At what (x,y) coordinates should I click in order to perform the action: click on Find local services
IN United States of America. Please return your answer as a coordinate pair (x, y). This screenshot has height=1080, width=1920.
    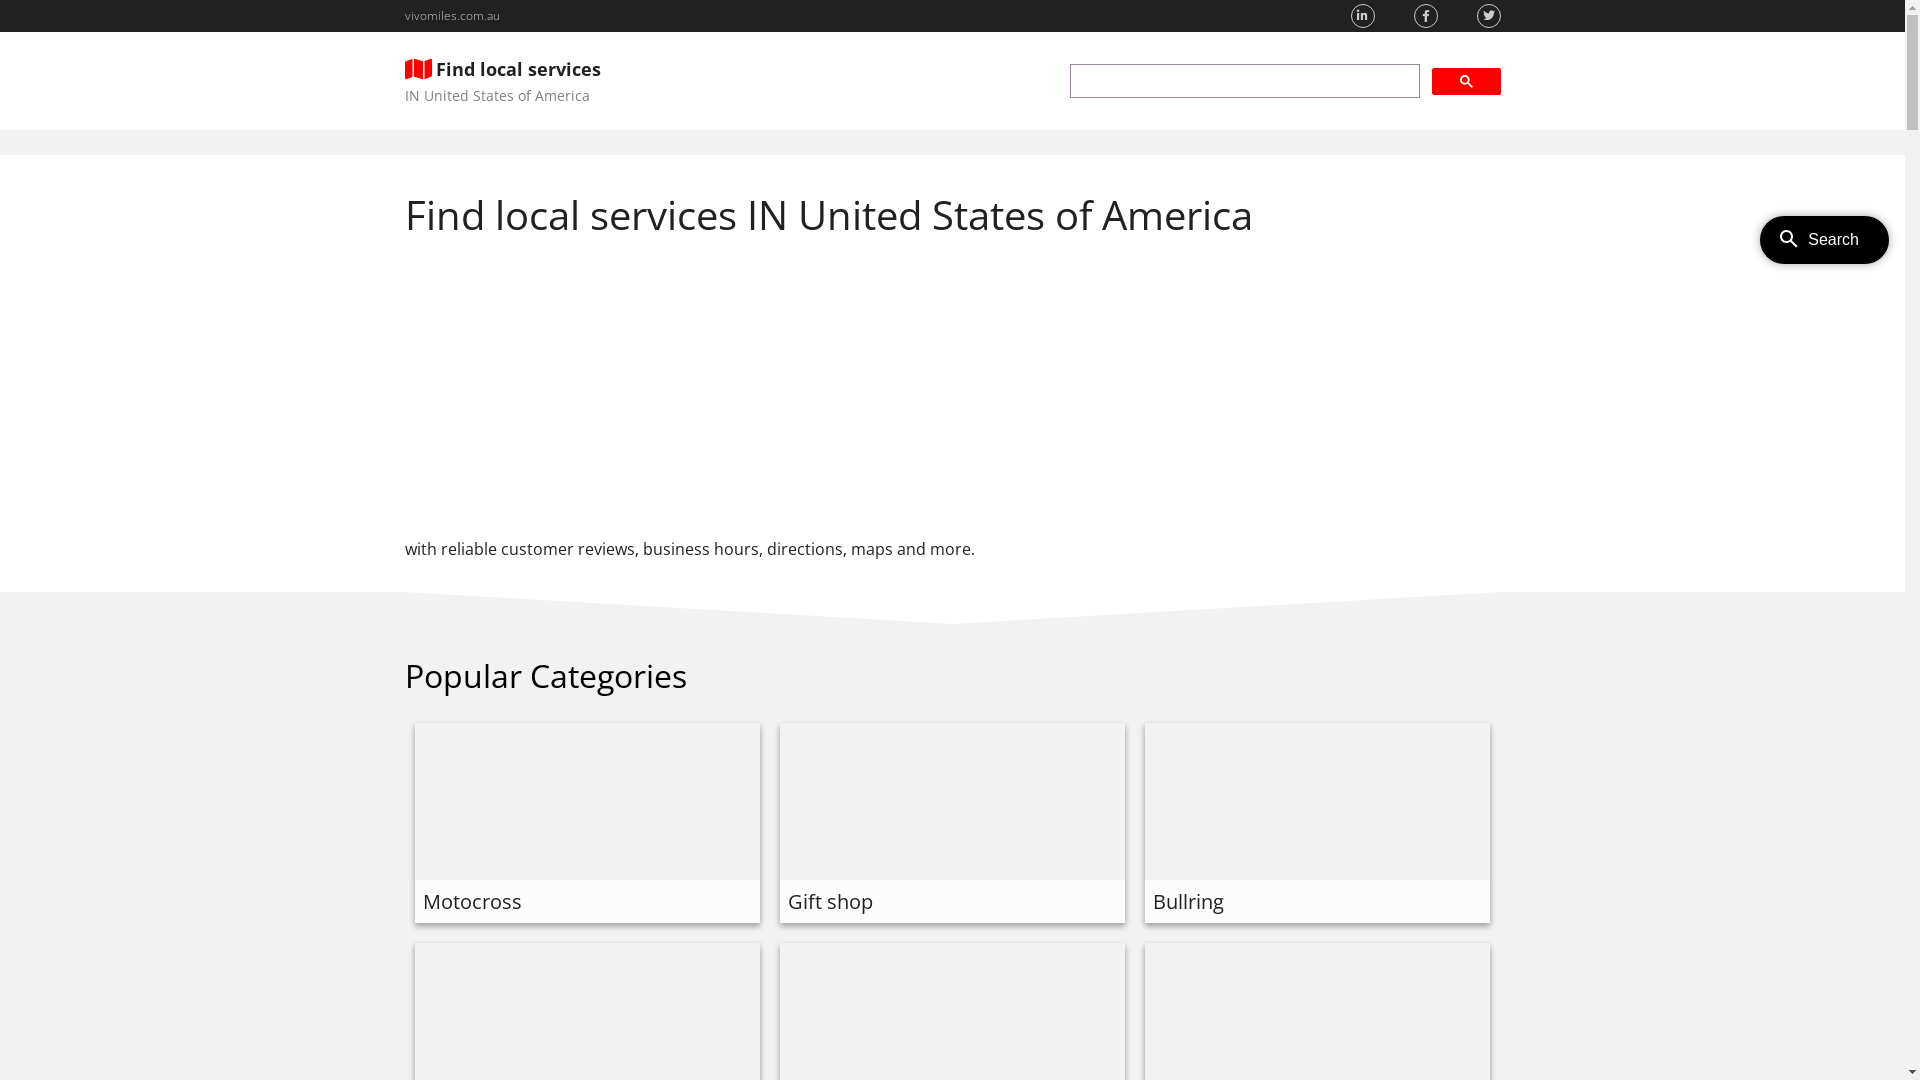
    Looking at the image, I should click on (502, 81).